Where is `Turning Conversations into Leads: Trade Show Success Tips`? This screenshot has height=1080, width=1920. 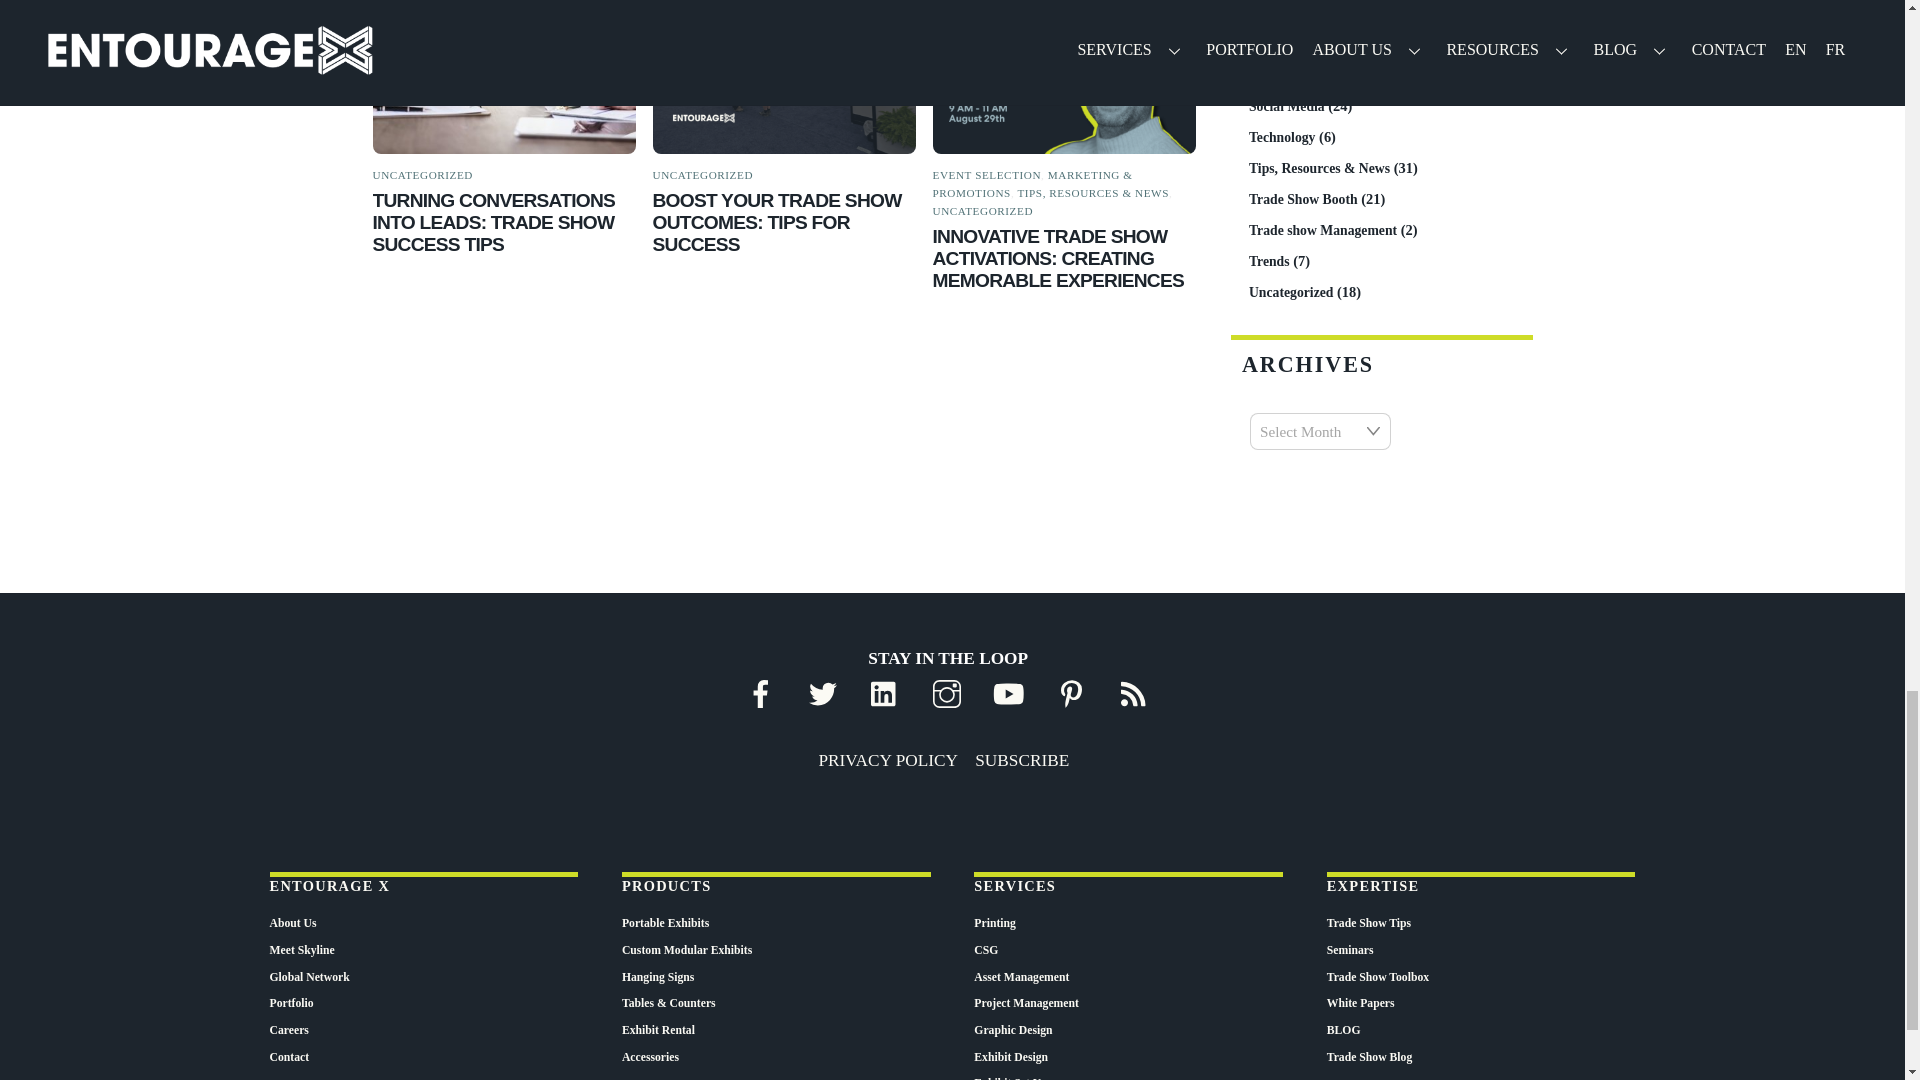 Turning Conversations into Leads: Trade Show Success Tips is located at coordinates (504, 77).